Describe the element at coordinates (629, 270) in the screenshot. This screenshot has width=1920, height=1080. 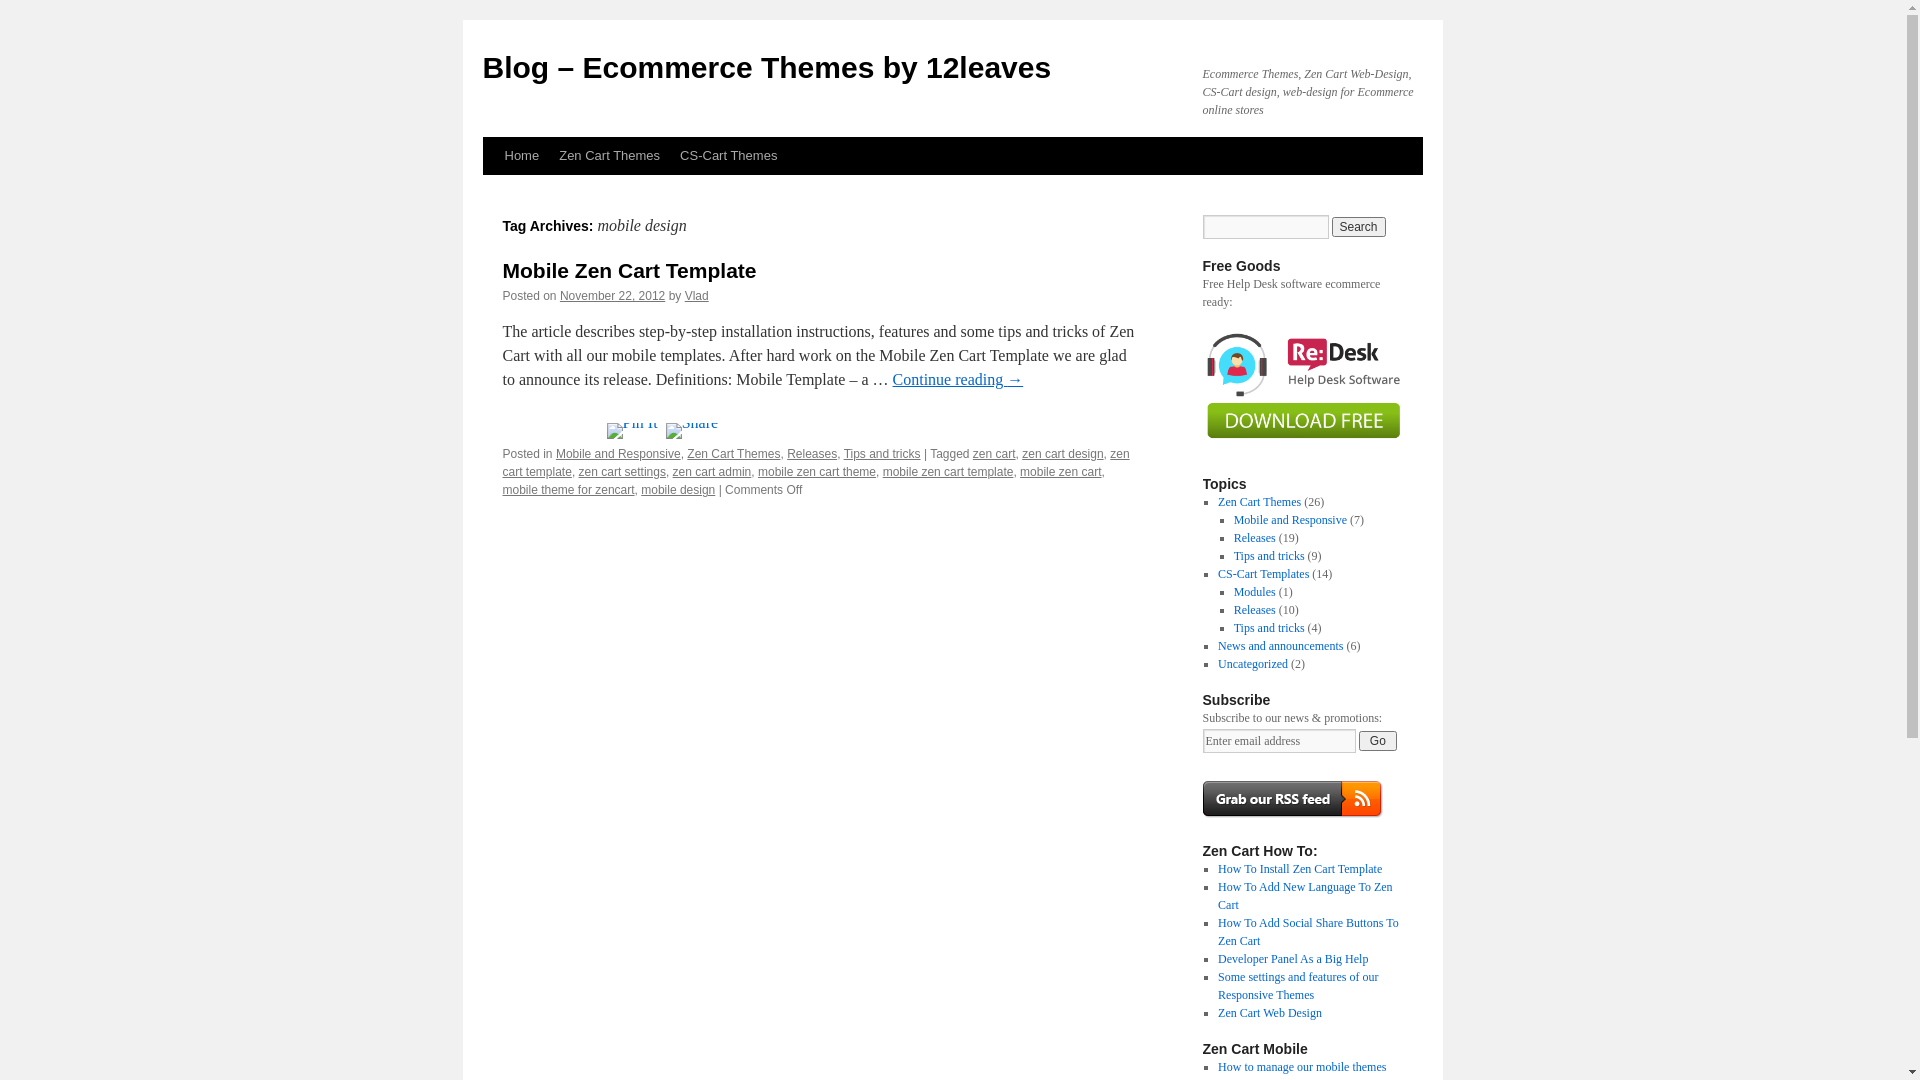
I see `Mobile Zen Cart Template` at that location.